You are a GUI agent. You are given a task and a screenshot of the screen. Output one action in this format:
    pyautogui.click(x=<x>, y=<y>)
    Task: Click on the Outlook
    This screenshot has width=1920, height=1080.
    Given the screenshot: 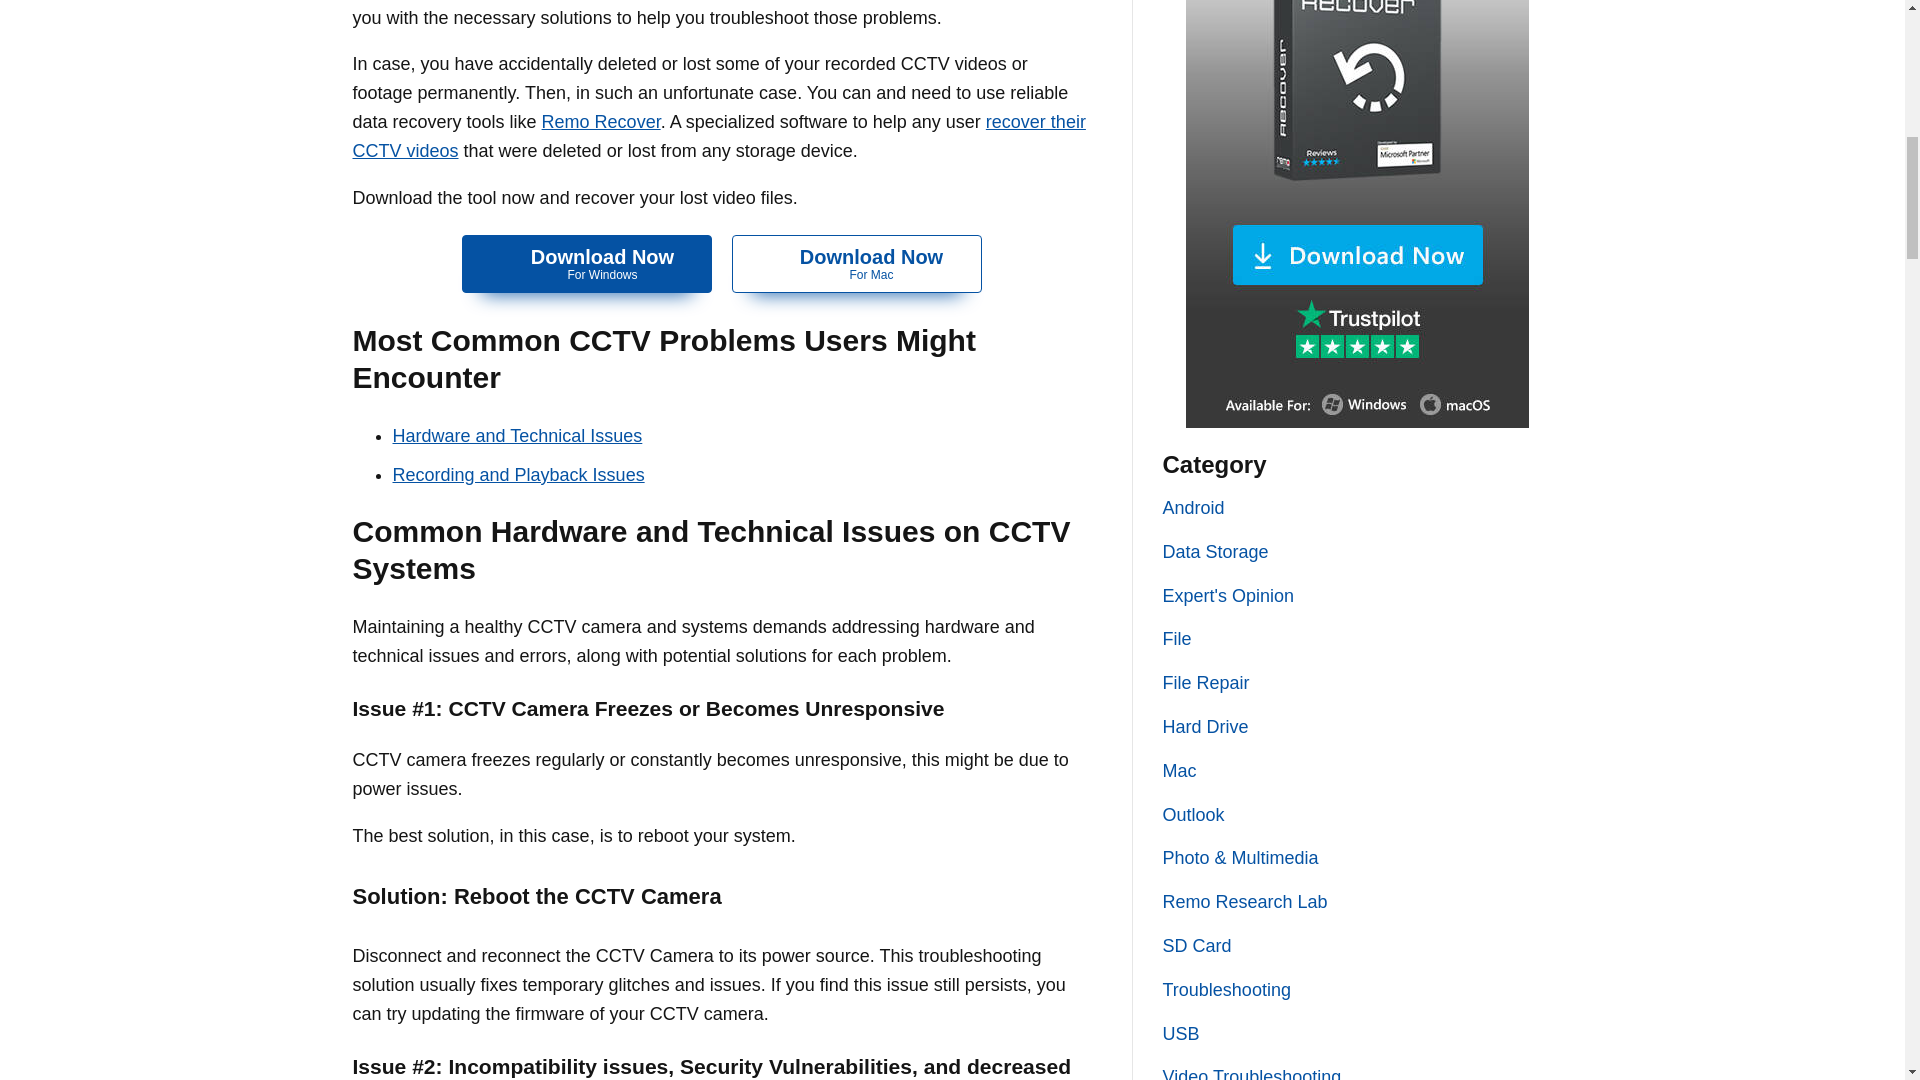 What is the action you would take?
    pyautogui.click(x=1192, y=814)
    